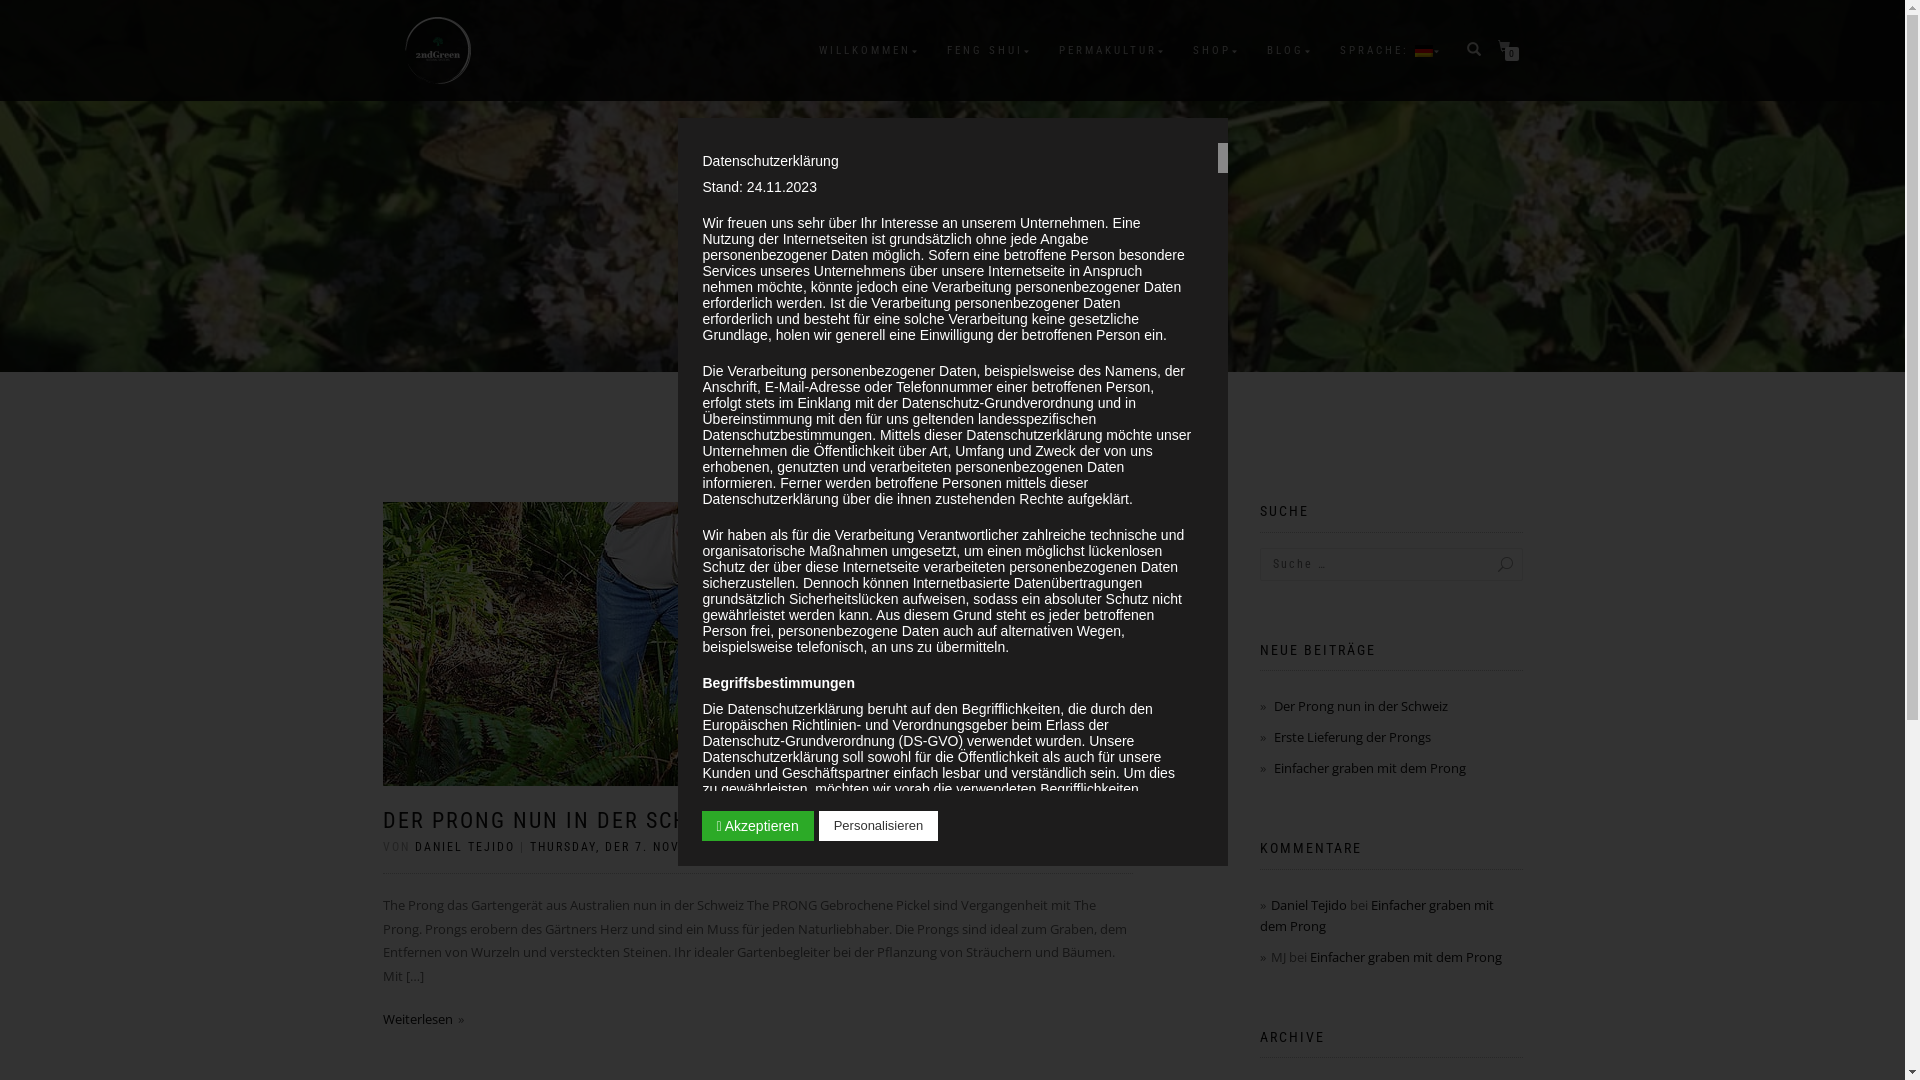 This screenshot has width=1920, height=1080. I want to click on ALLGEMEIN, so click(961, 847).